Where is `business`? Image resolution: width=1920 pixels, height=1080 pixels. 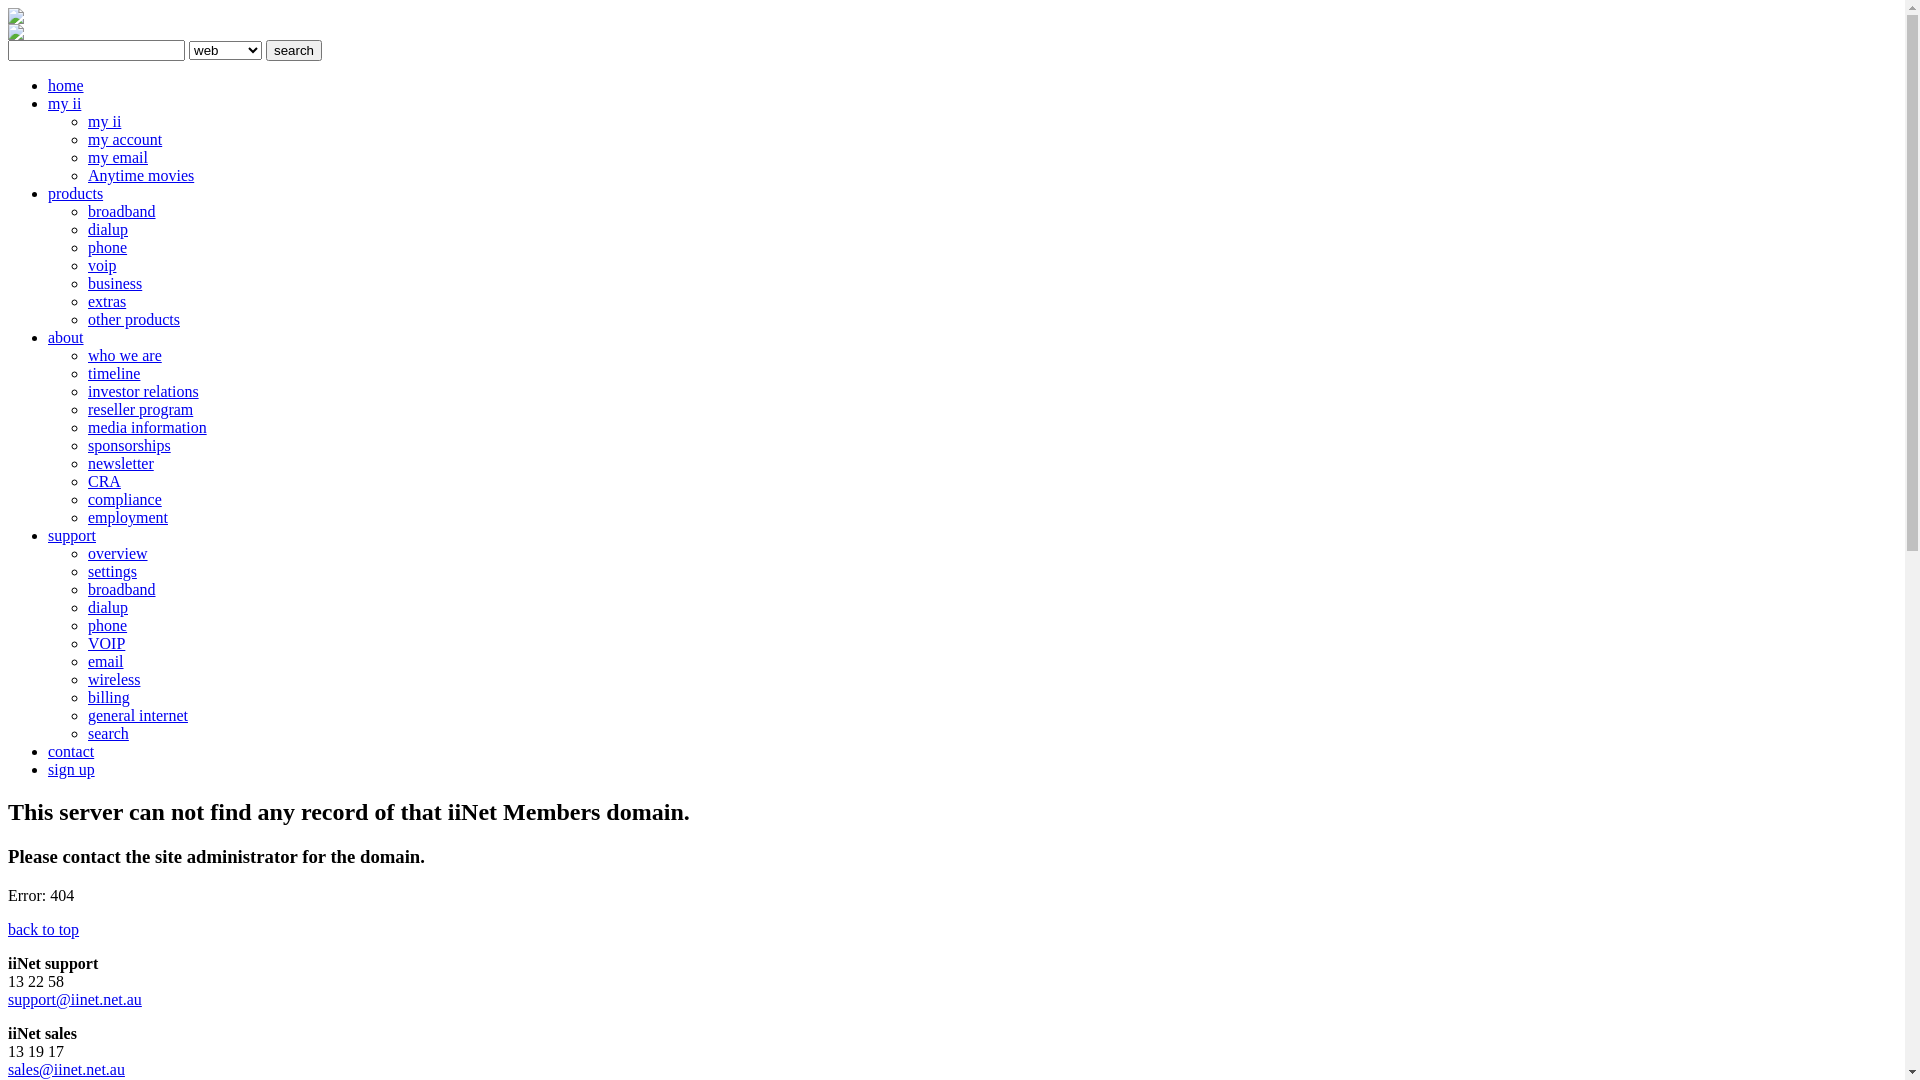 business is located at coordinates (115, 284).